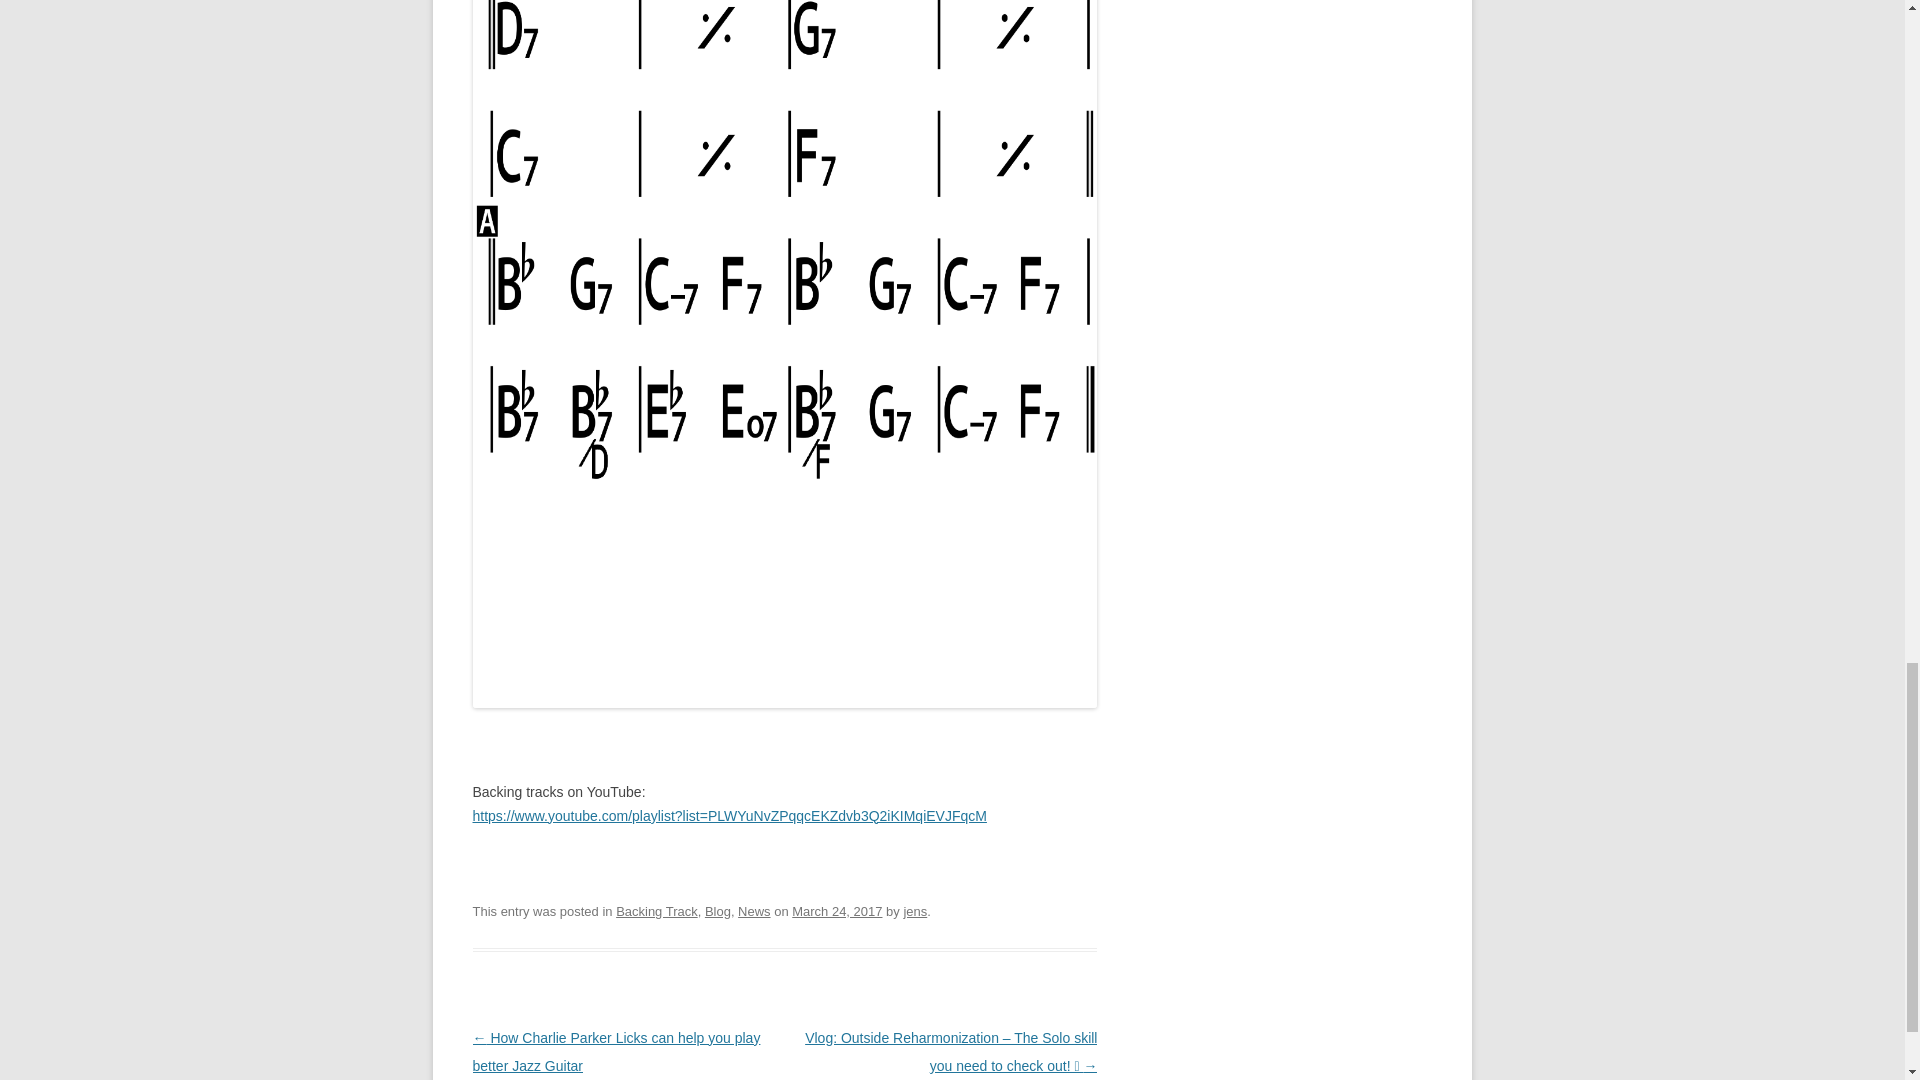 This screenshot has height=1080, width=1920. Describe the element at coordinates (718, 911) in the screenshot. I see `Blog` at that location.